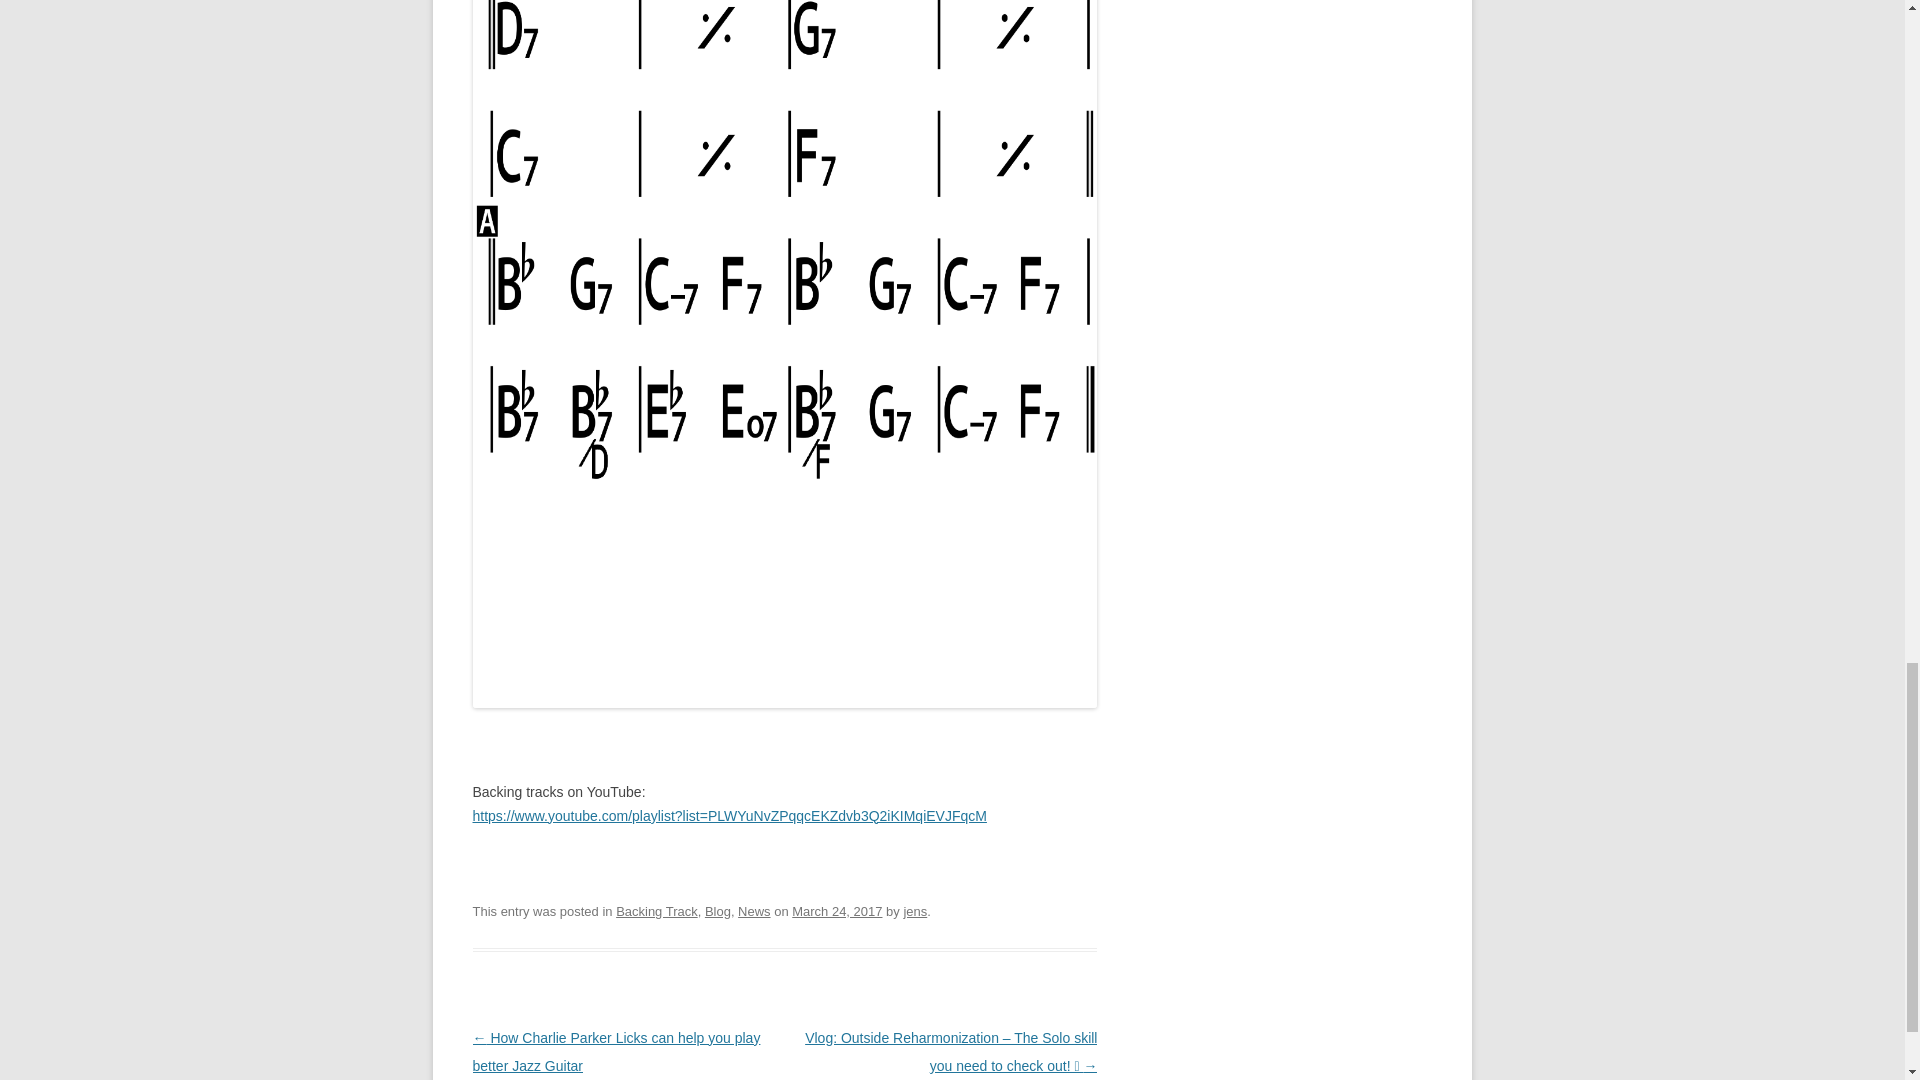 This screenshot has height=1080, width=1920. Describe the element at coordinates (718, 911) in the screenshot. I see `Blog` at that location.